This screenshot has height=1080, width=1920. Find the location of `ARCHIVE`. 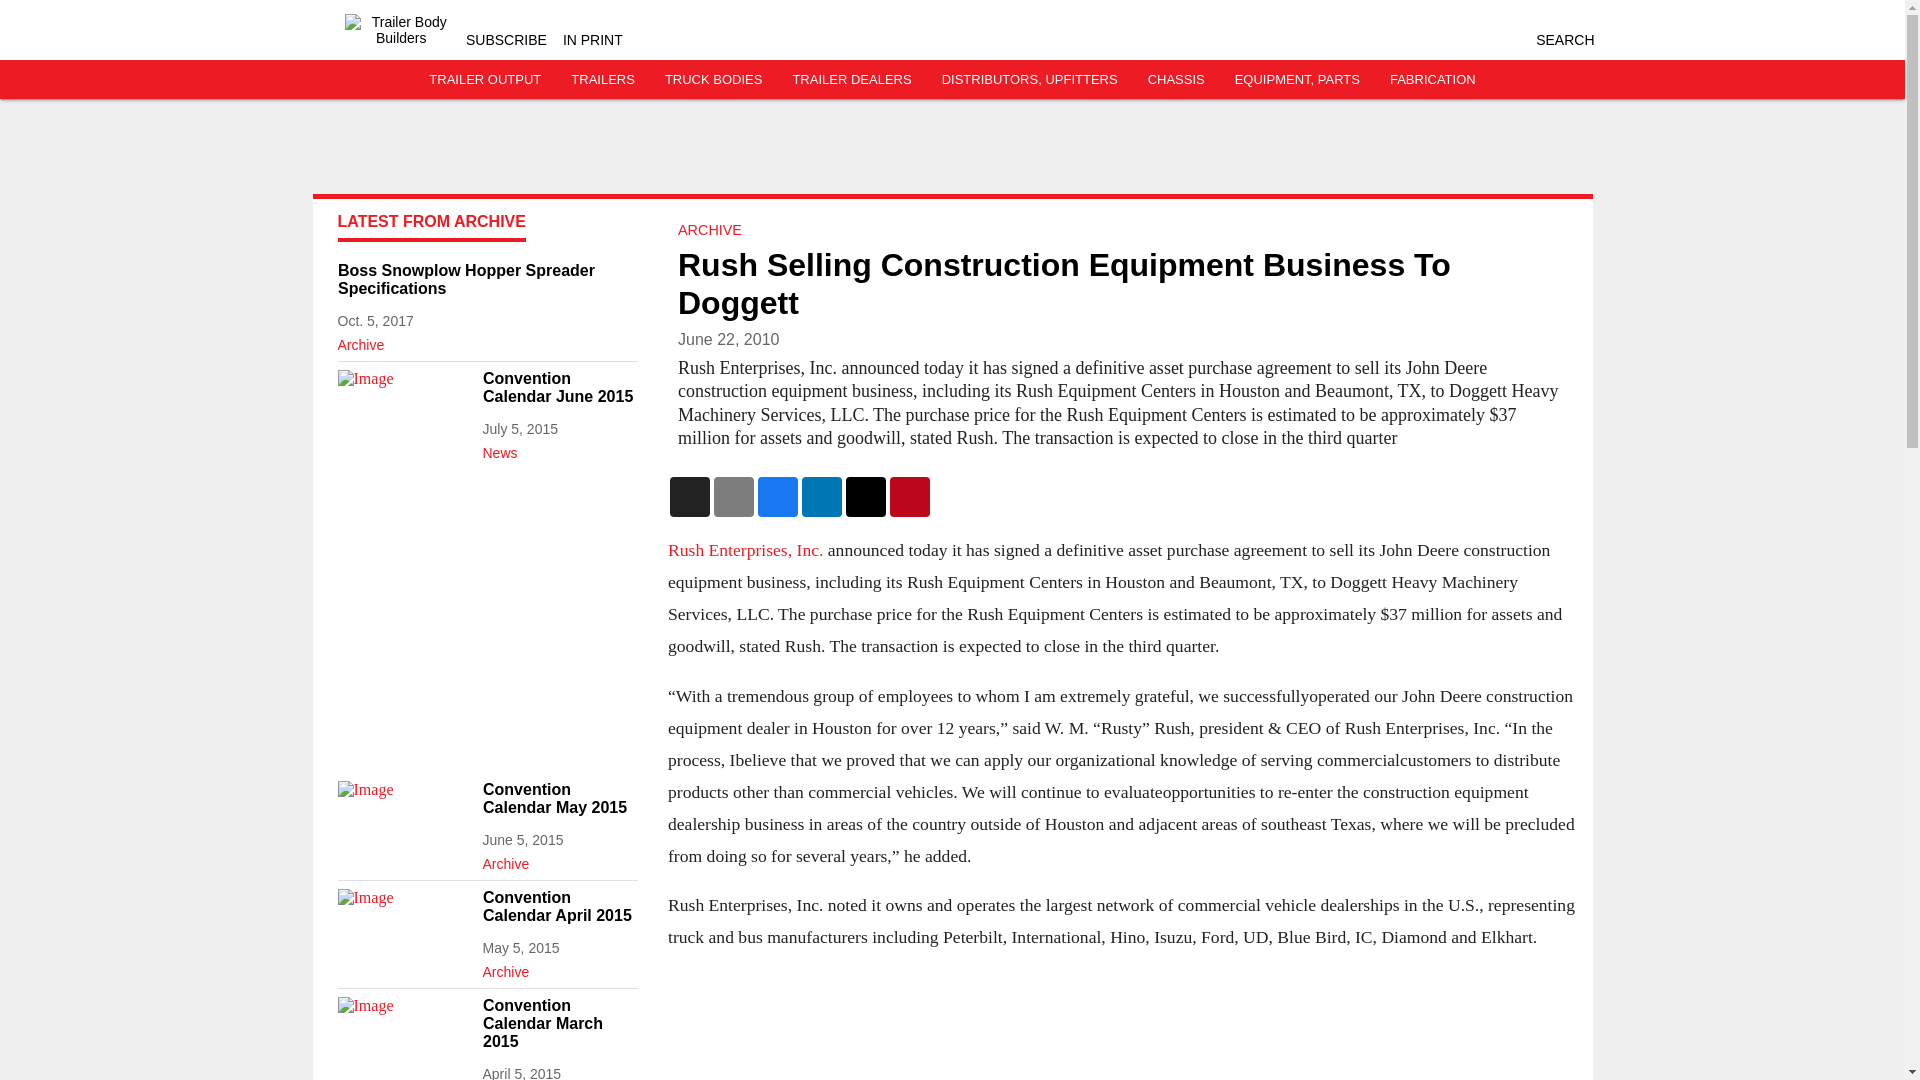

ARCHIVE is located at coordinates (709, 230).